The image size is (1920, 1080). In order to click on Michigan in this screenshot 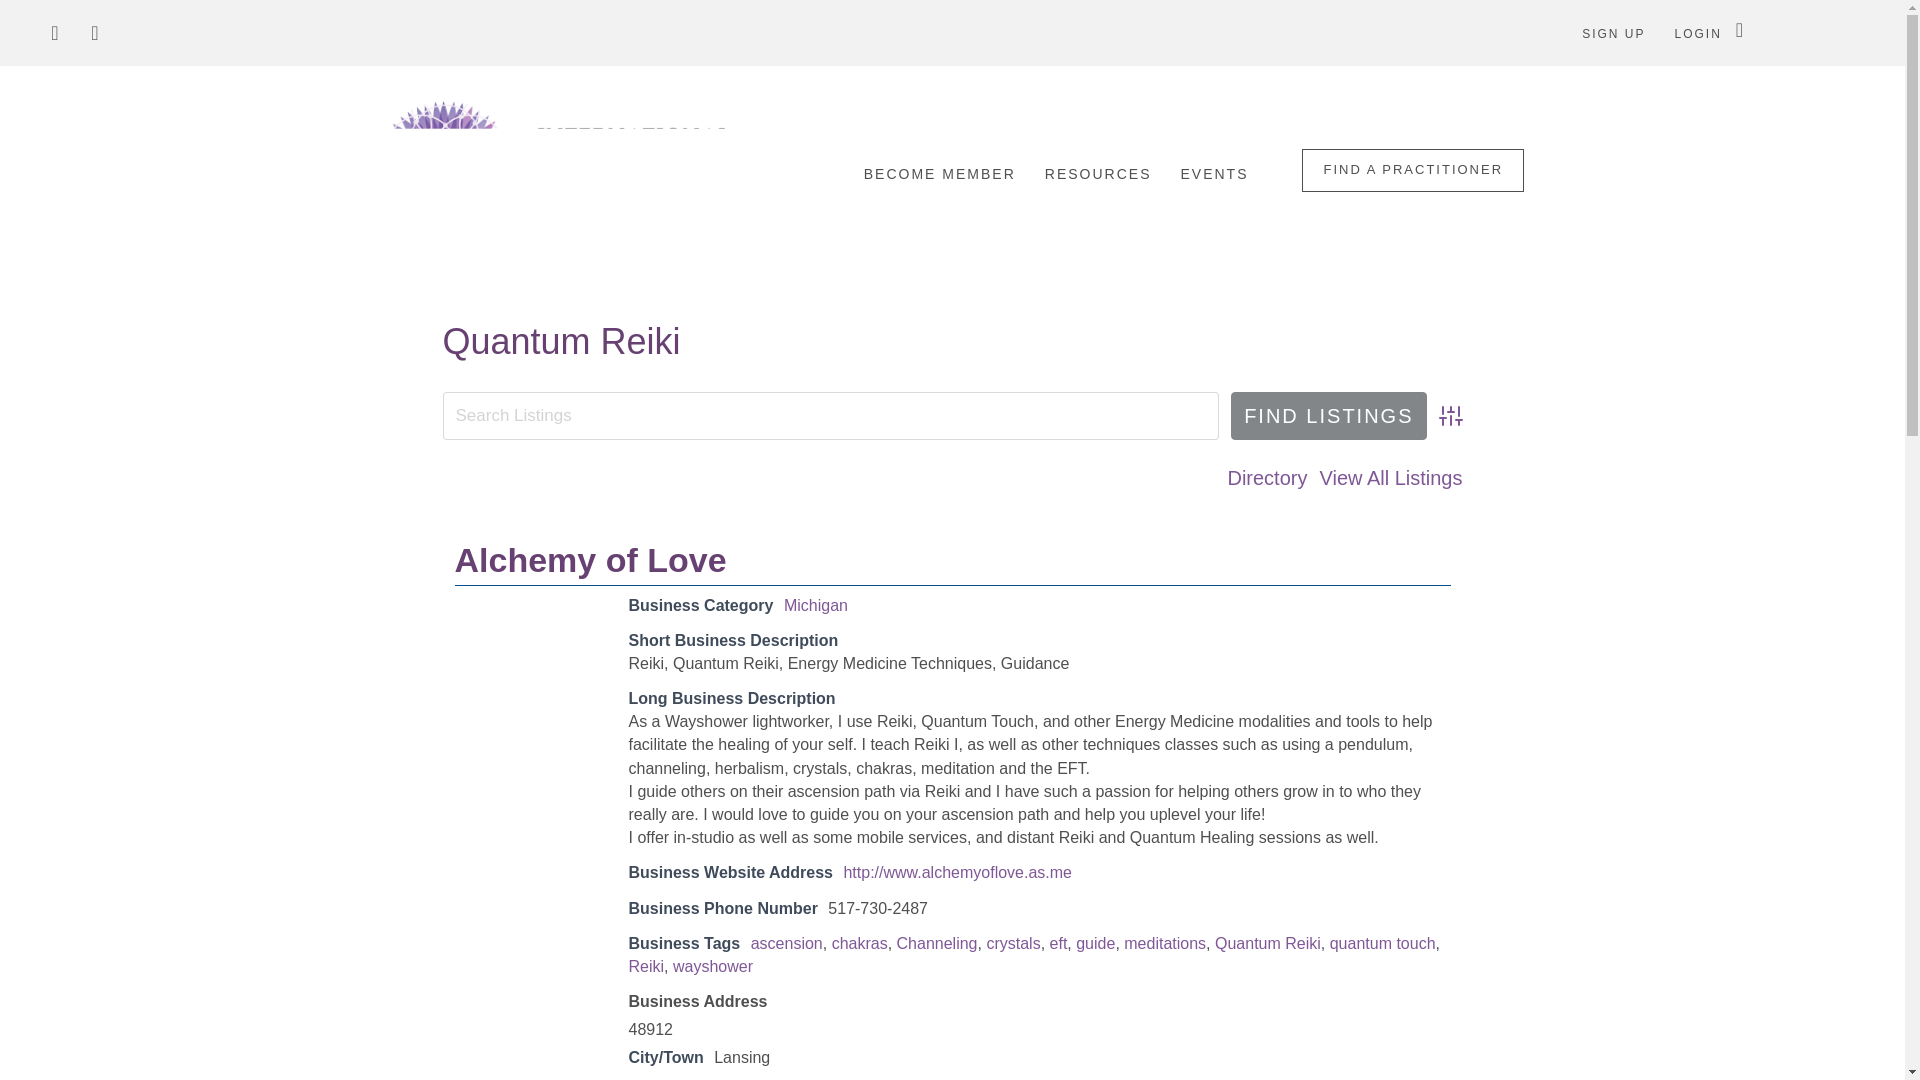, I will do `click(816, 604)`.